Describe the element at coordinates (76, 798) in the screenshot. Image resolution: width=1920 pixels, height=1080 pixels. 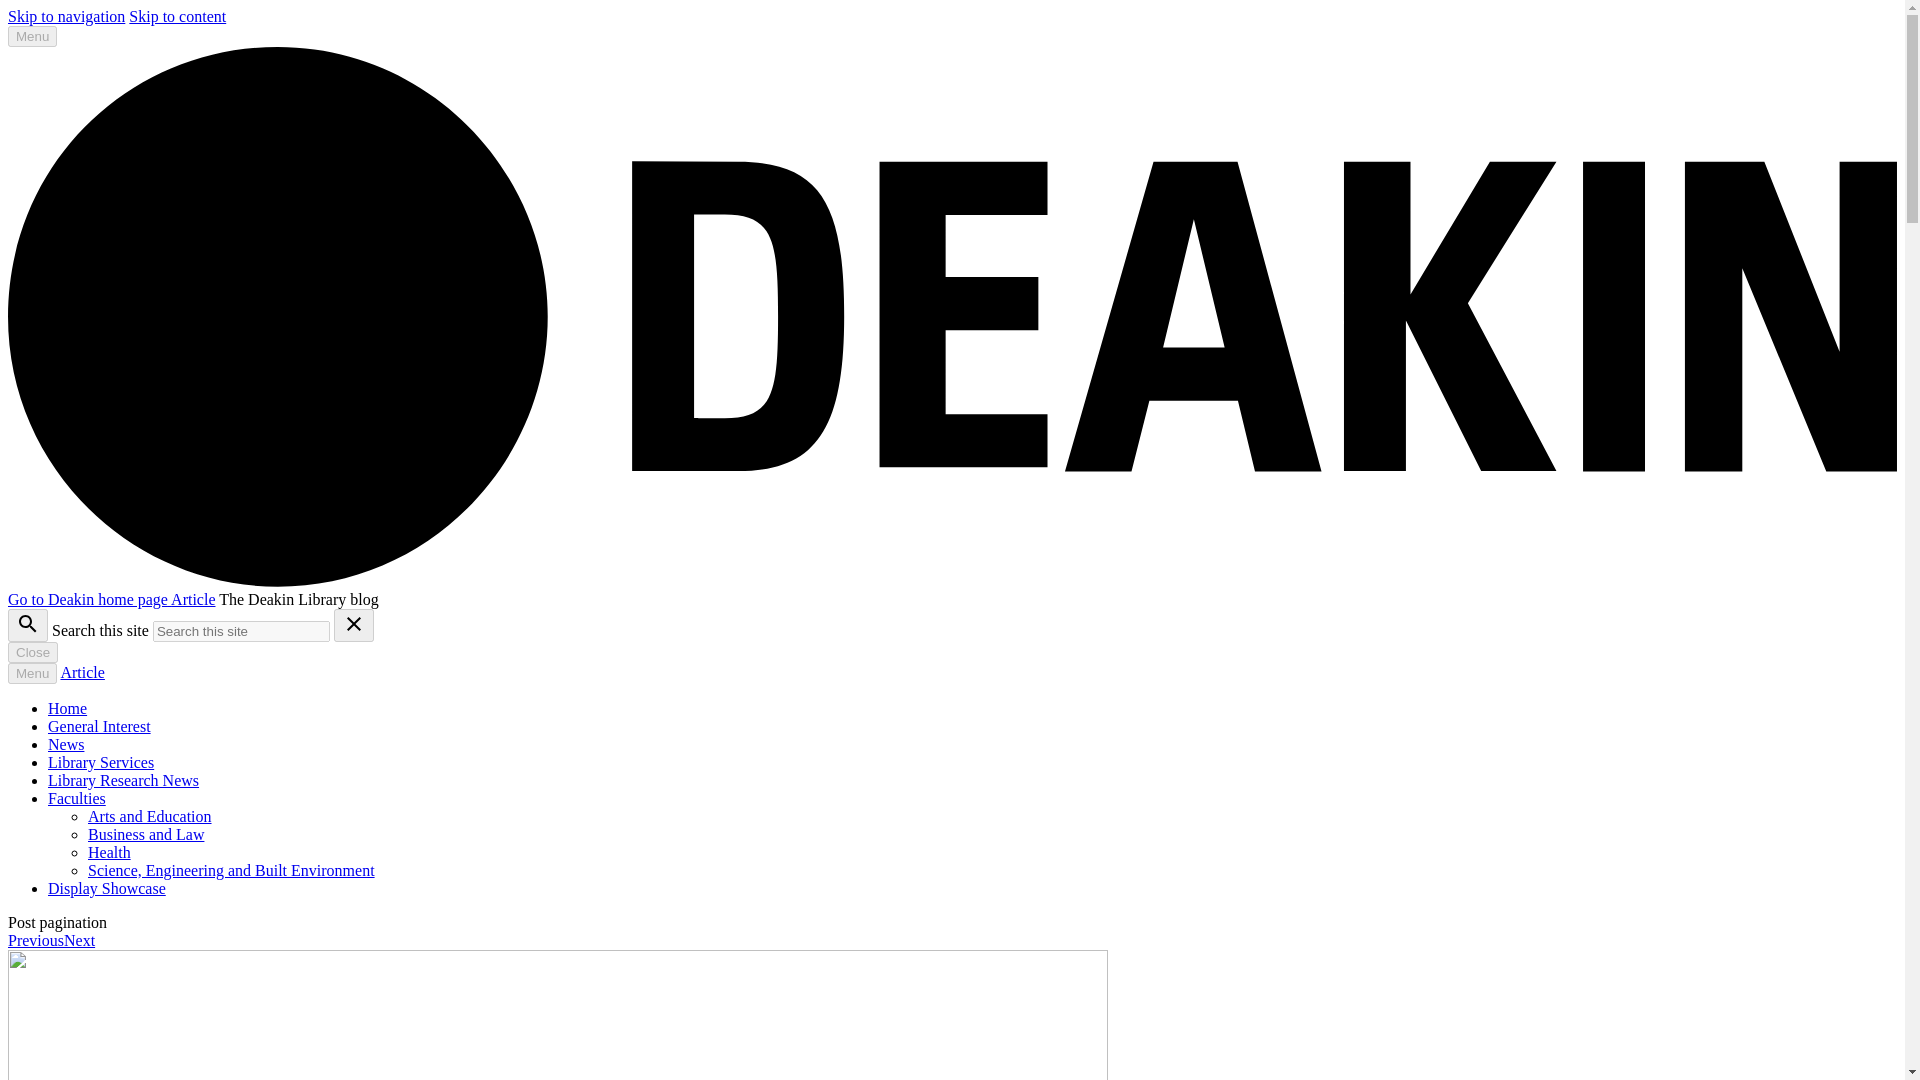
I see `Faculties` at that location.